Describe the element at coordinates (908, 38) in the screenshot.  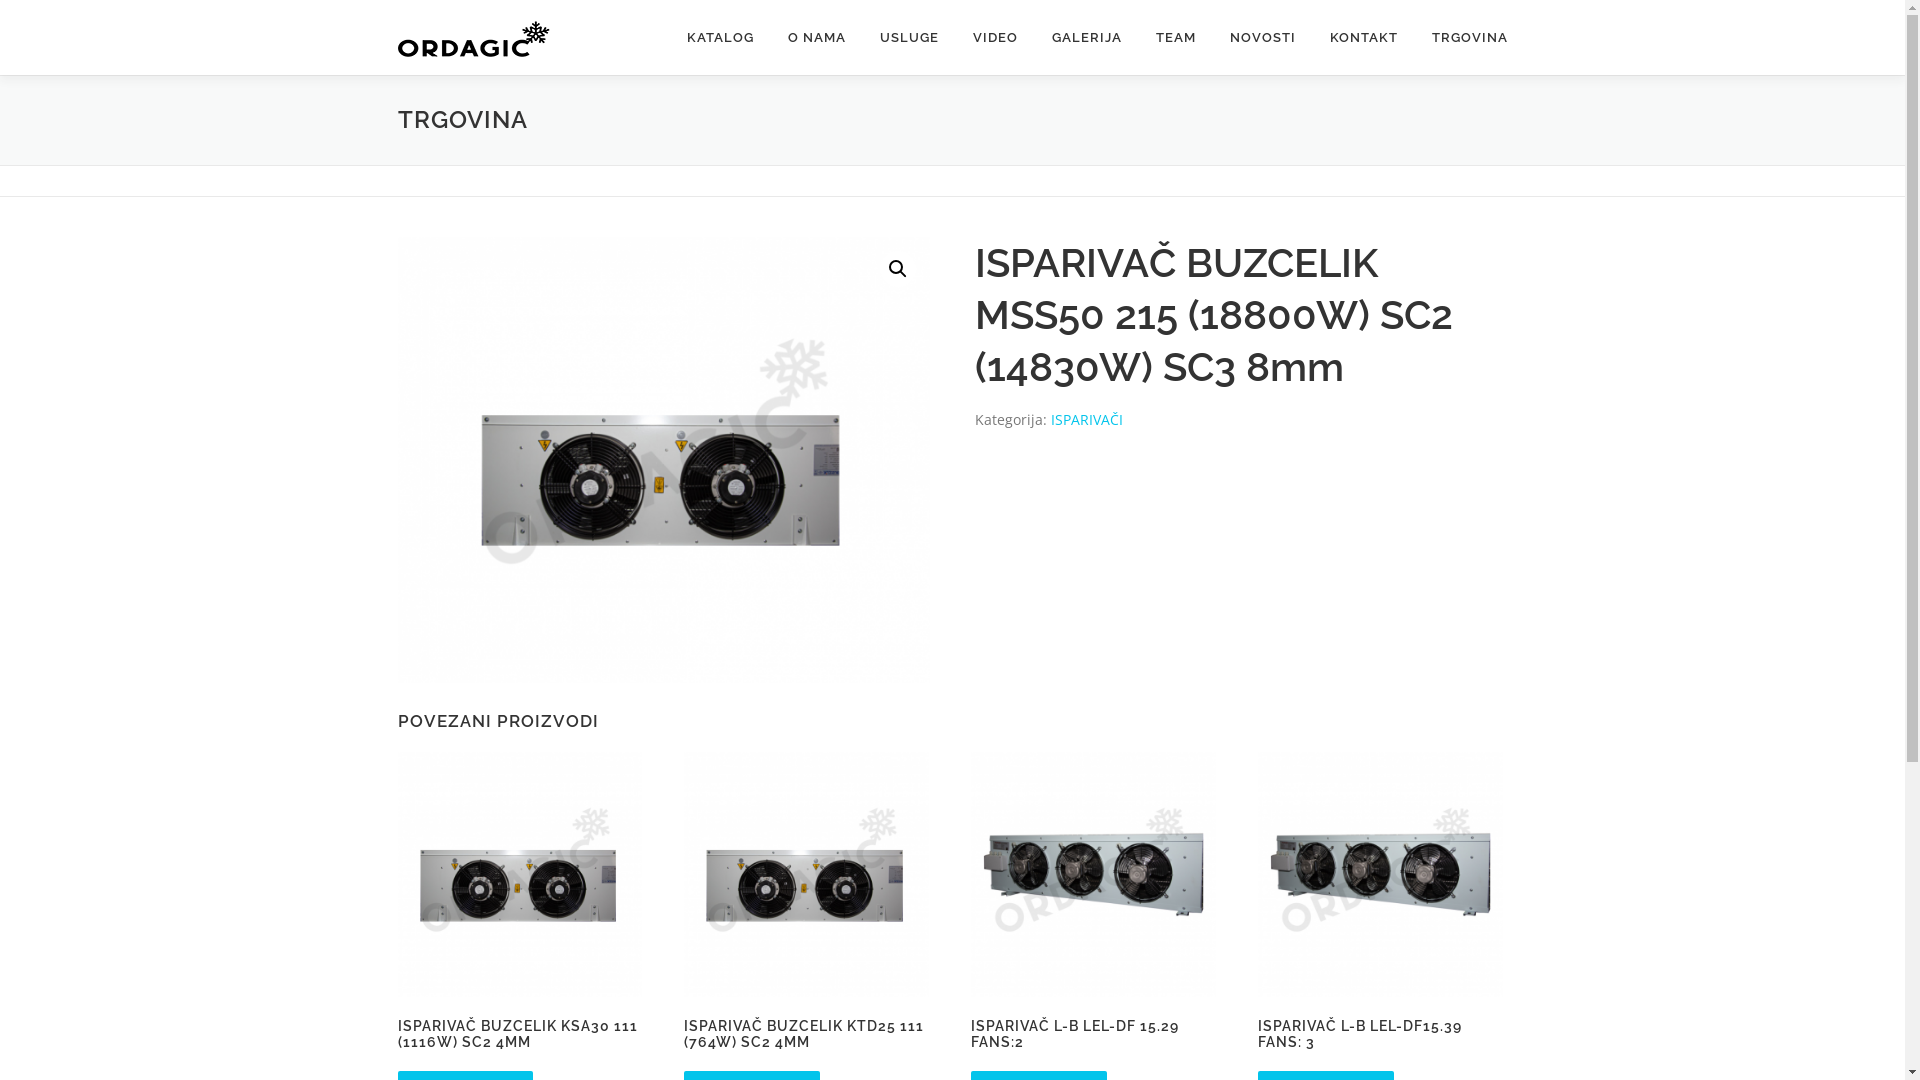
I see `USLUGE` at that location.